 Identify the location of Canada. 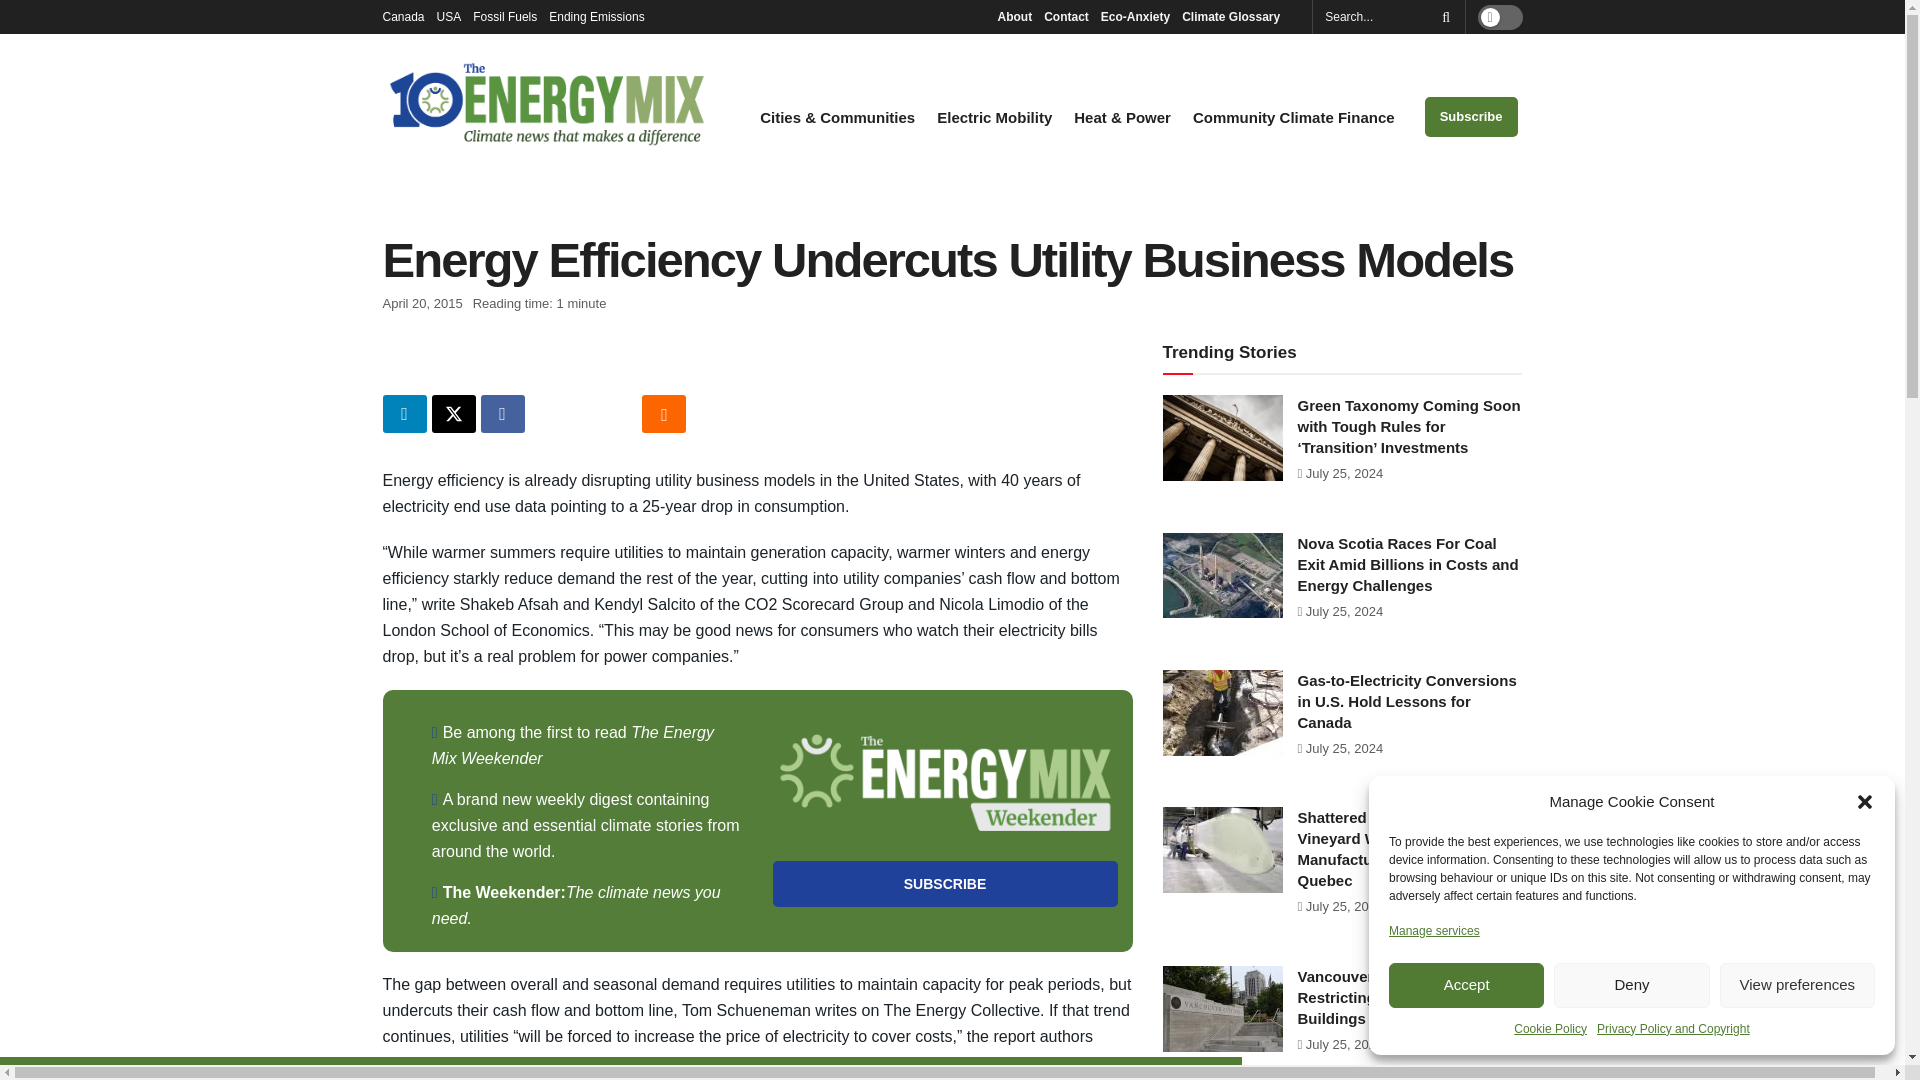
(403, 16).